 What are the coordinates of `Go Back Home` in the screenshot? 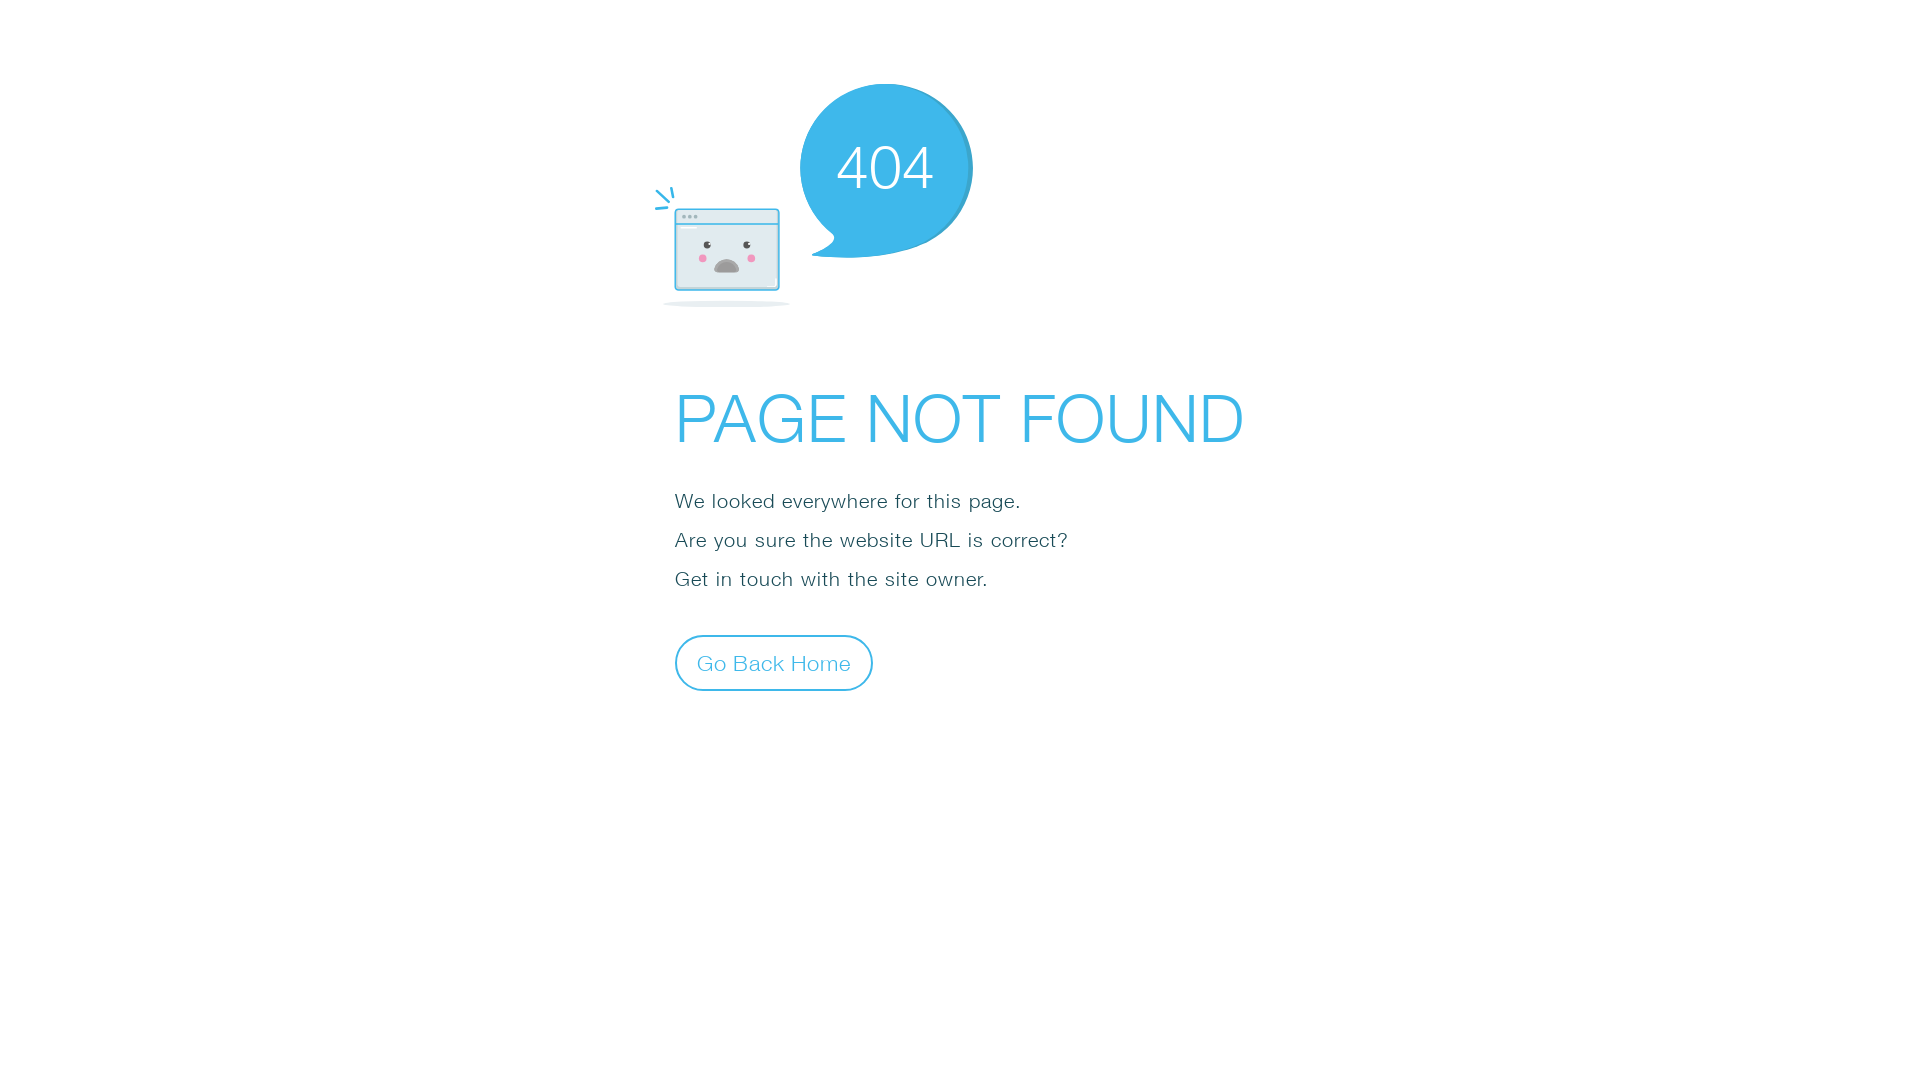 It's located at (774, 662).